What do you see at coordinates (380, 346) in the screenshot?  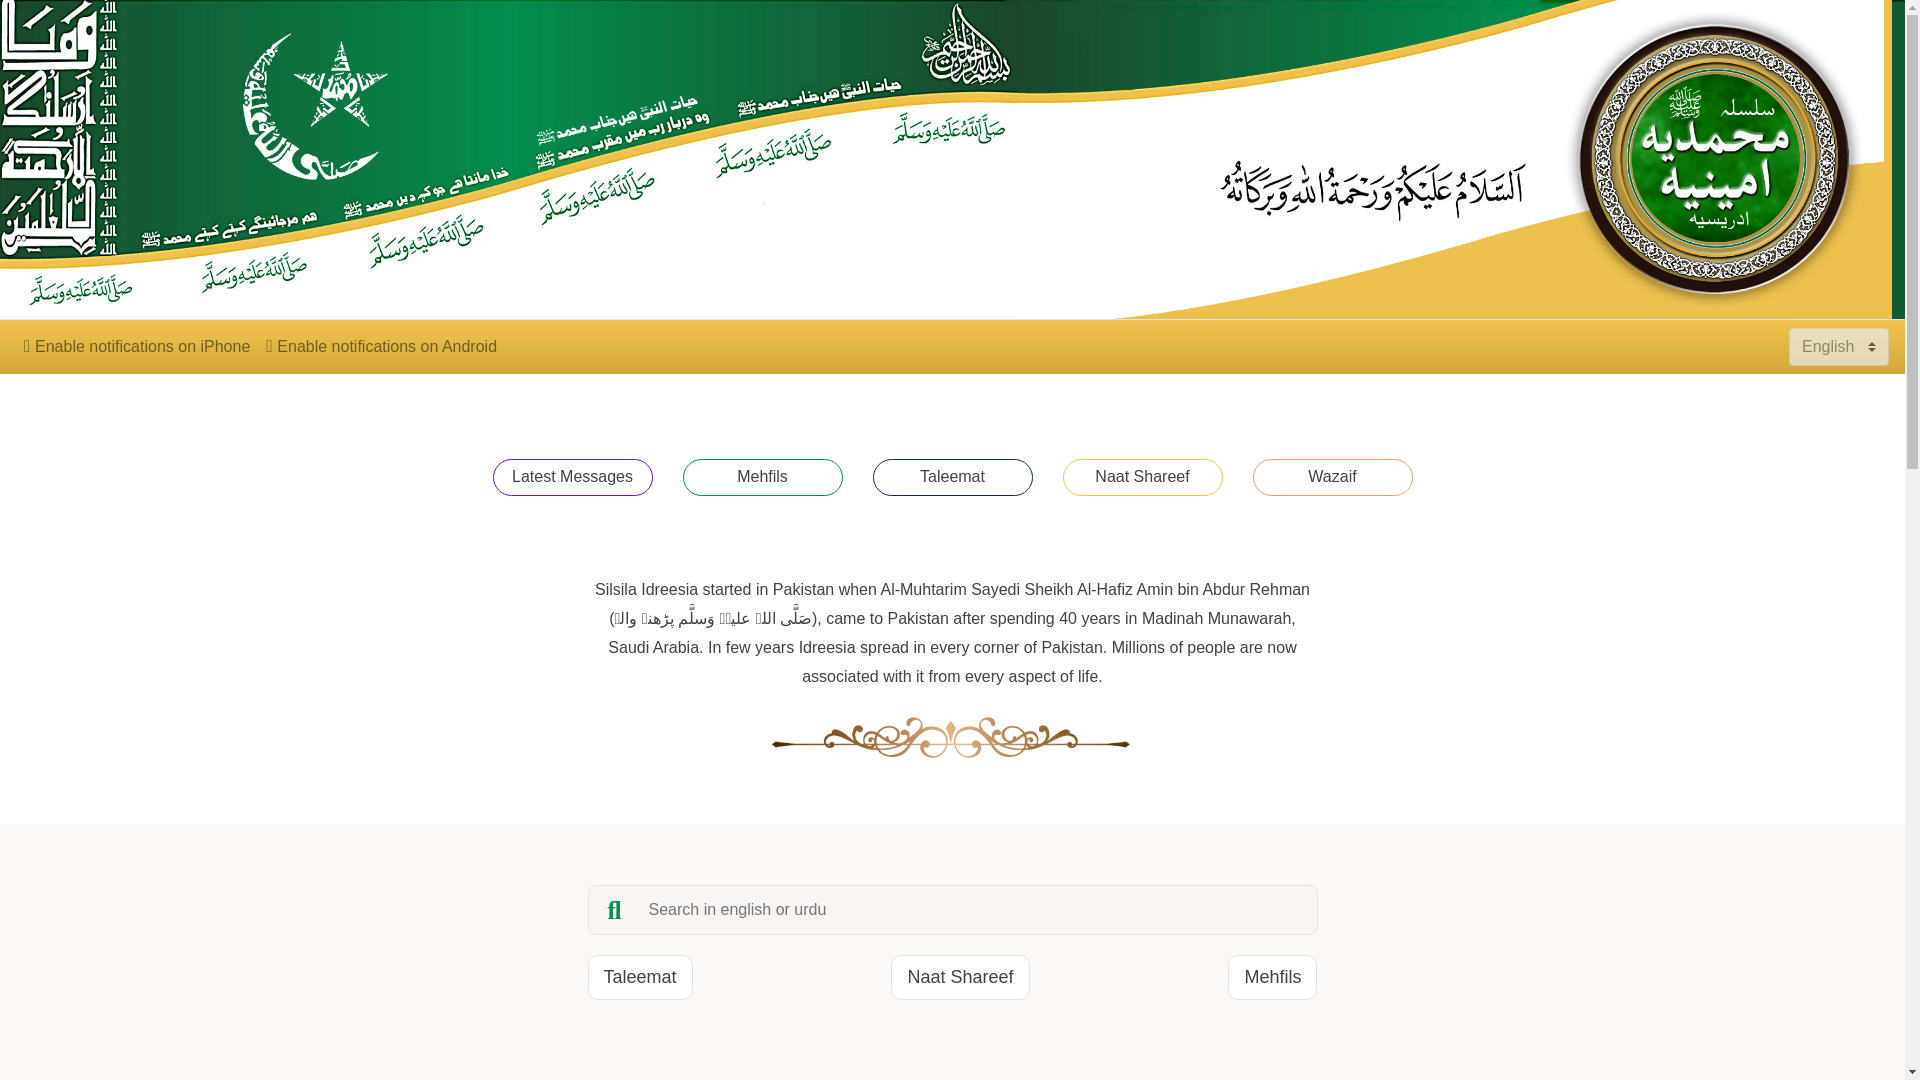 I see `Enable notifications on Android` at bounding box center [380, 346].